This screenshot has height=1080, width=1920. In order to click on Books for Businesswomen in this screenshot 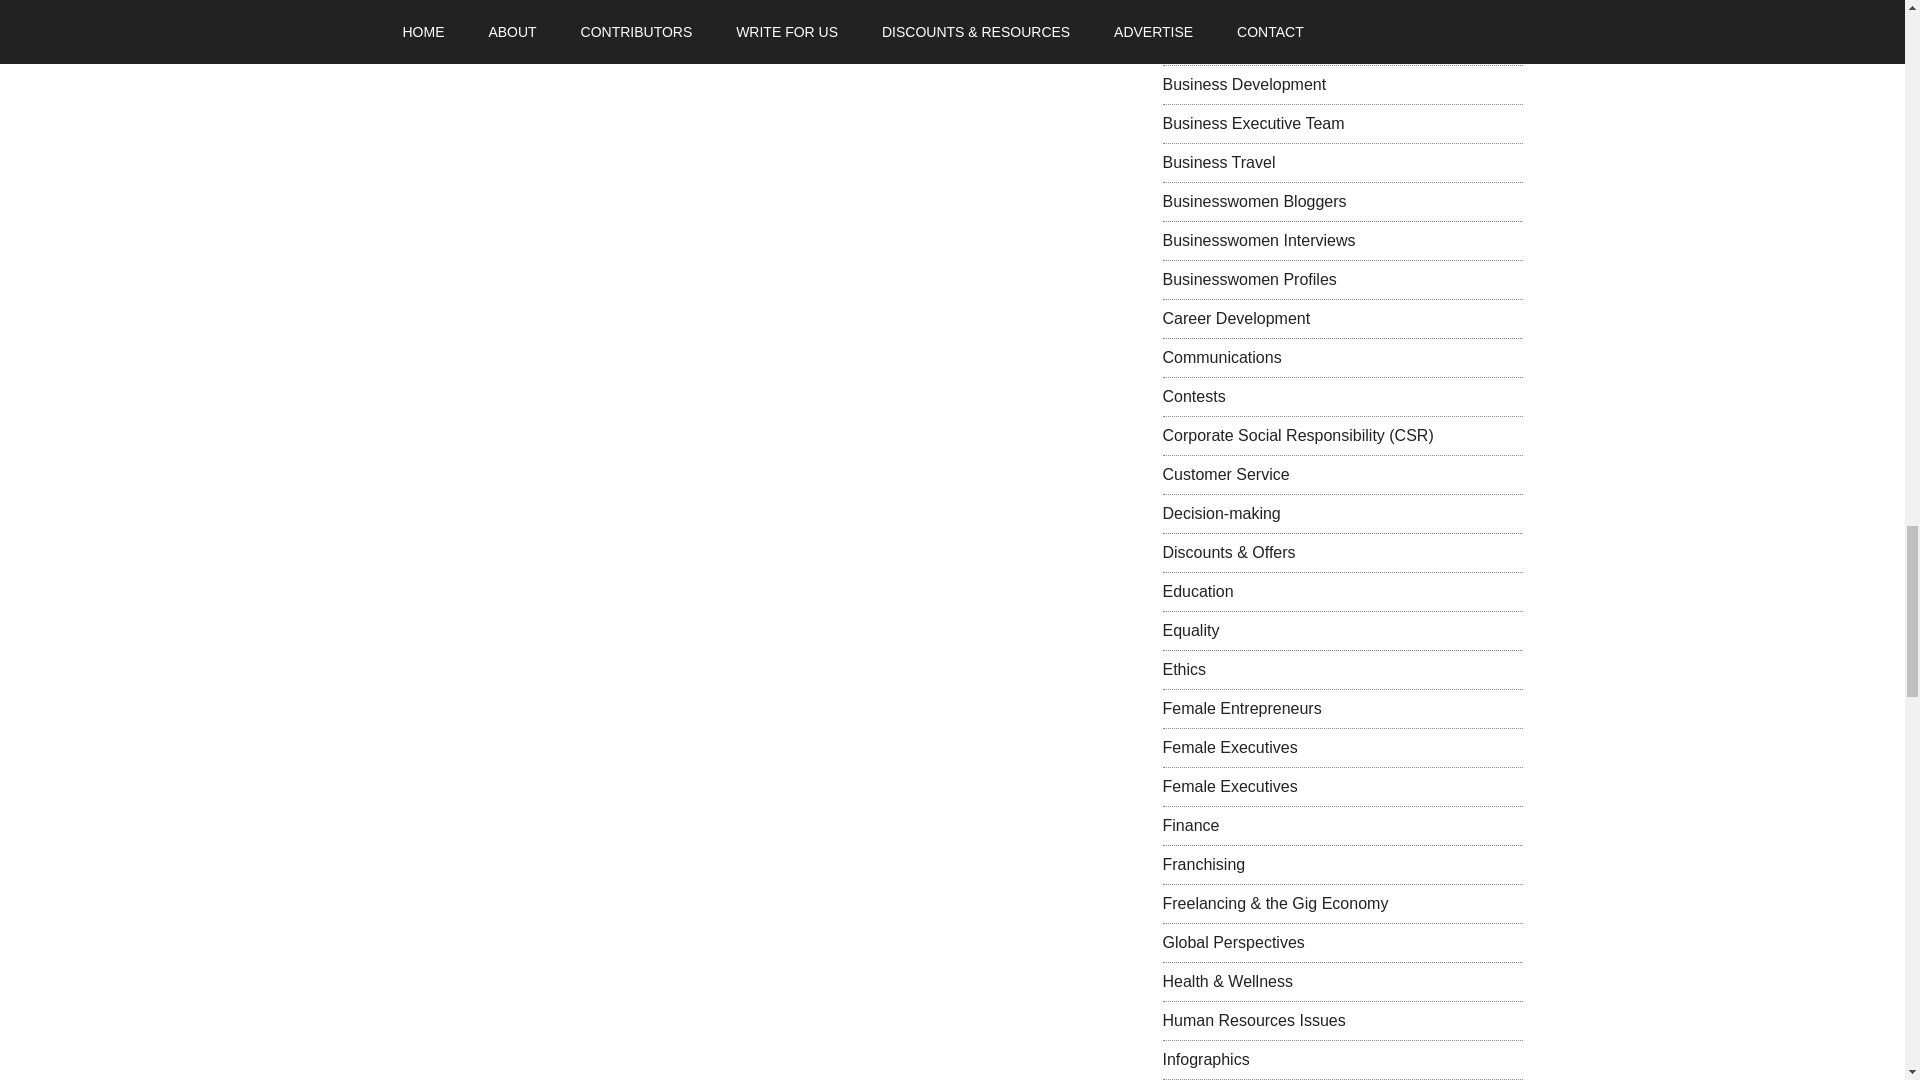, I will do `click(1256, 45)`.